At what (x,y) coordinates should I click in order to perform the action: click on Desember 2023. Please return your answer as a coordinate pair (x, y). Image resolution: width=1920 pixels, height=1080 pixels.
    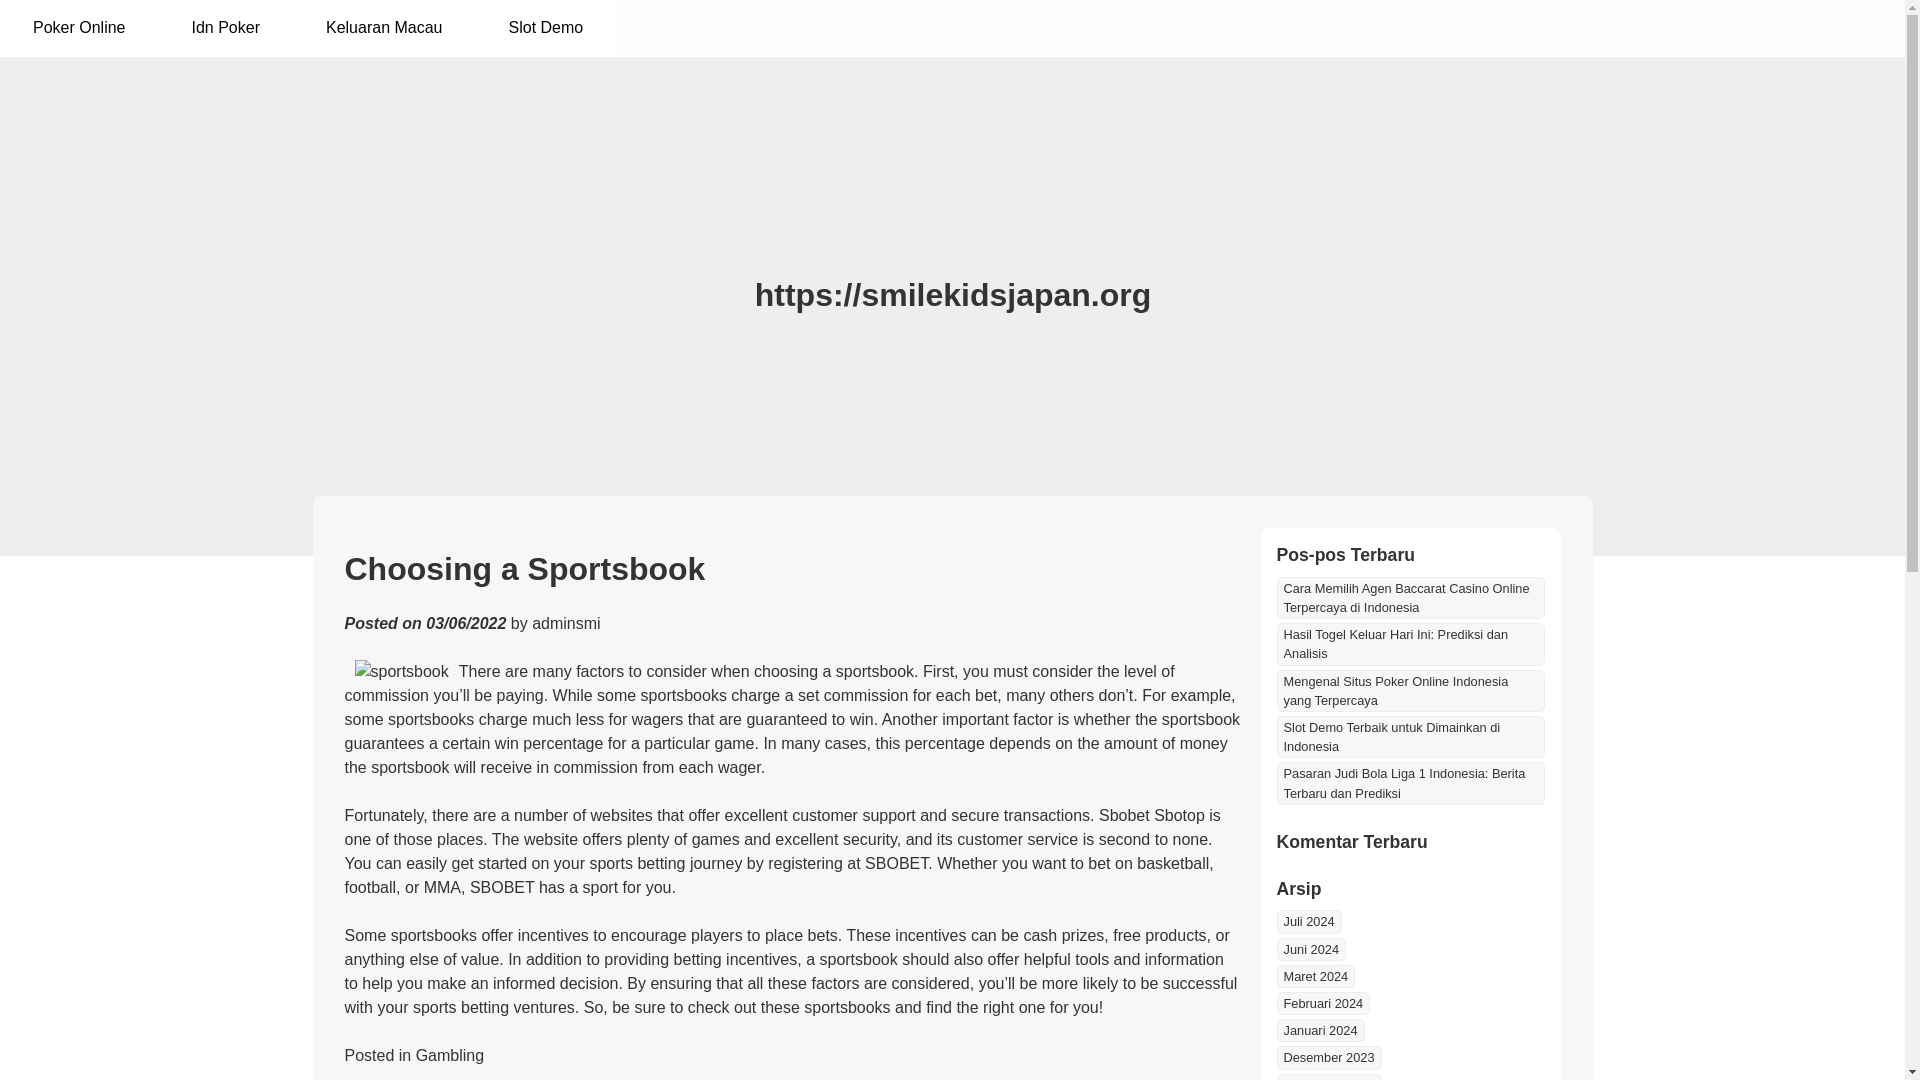
    Looking at the image, I should click on (1328, 1058).